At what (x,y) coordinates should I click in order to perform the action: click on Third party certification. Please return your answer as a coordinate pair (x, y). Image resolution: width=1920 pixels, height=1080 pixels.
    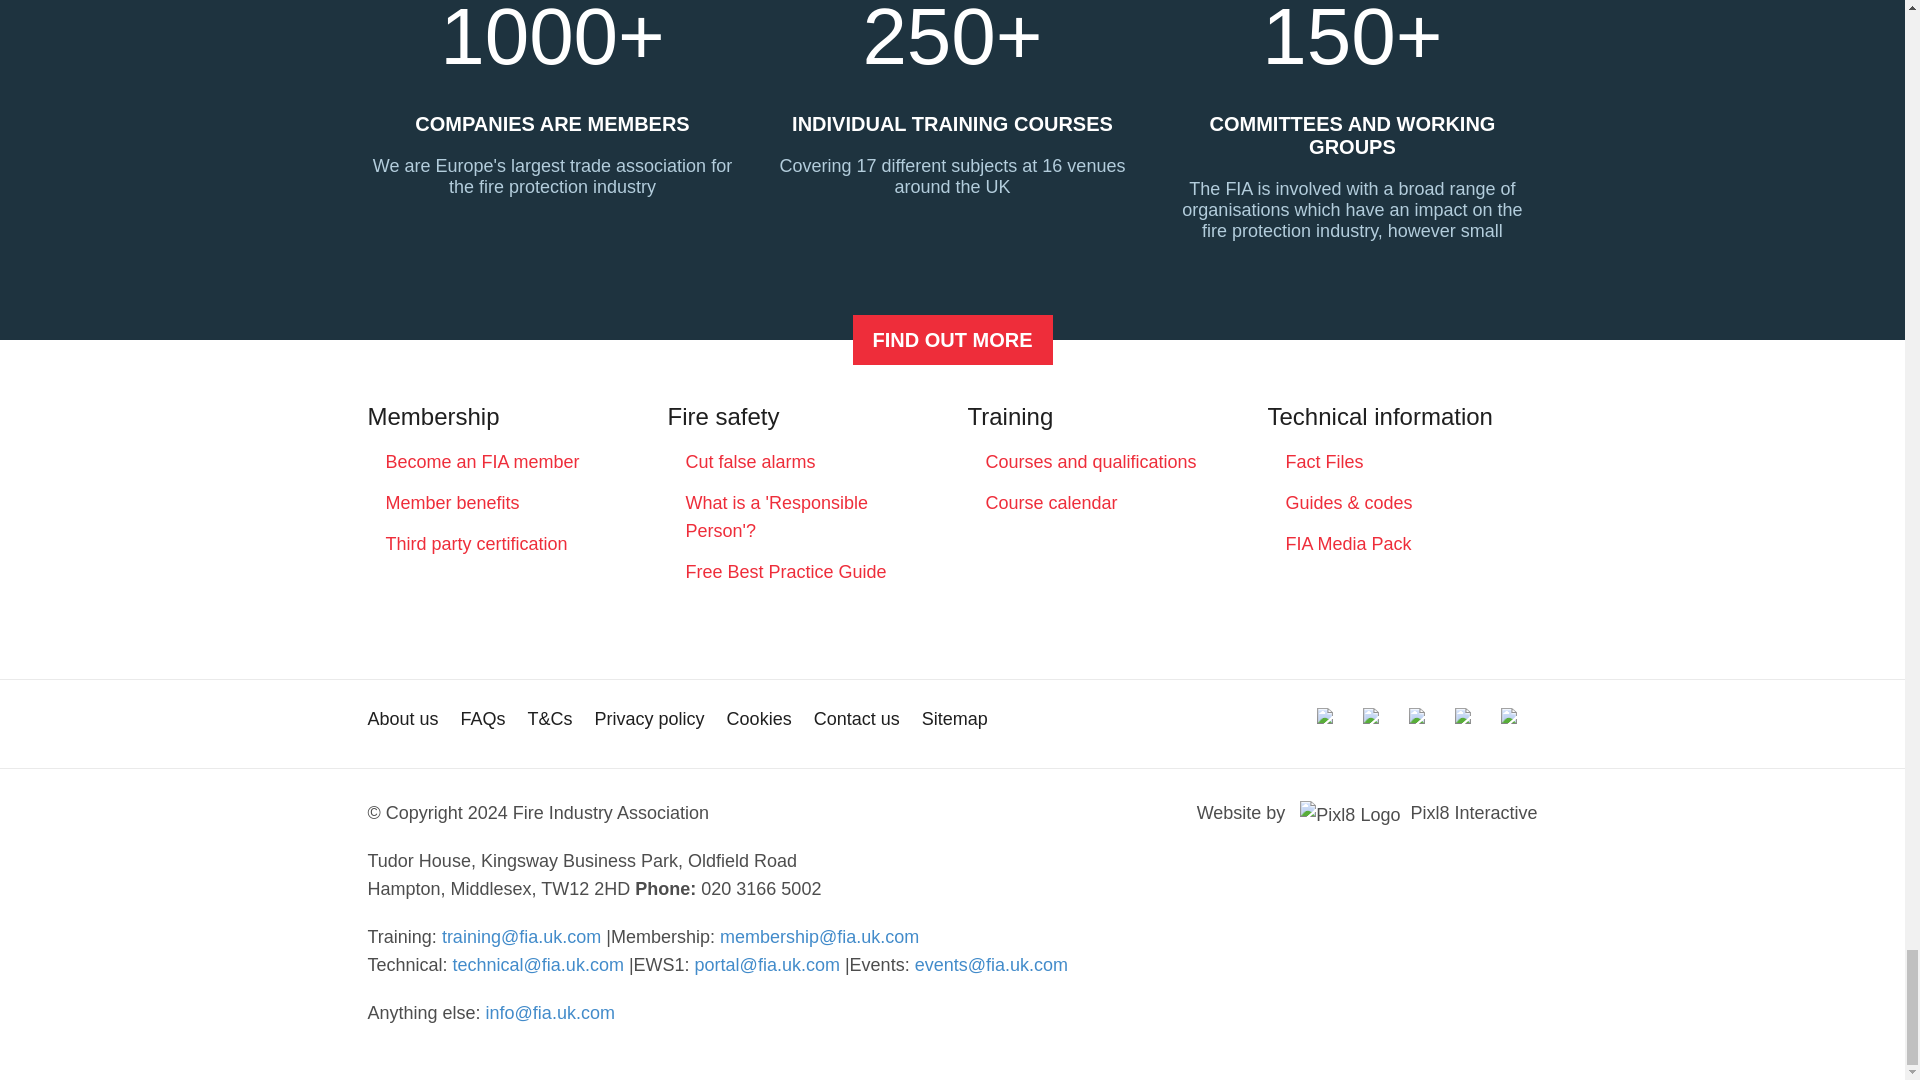
    Looking at the image, I should click on (476, 544).